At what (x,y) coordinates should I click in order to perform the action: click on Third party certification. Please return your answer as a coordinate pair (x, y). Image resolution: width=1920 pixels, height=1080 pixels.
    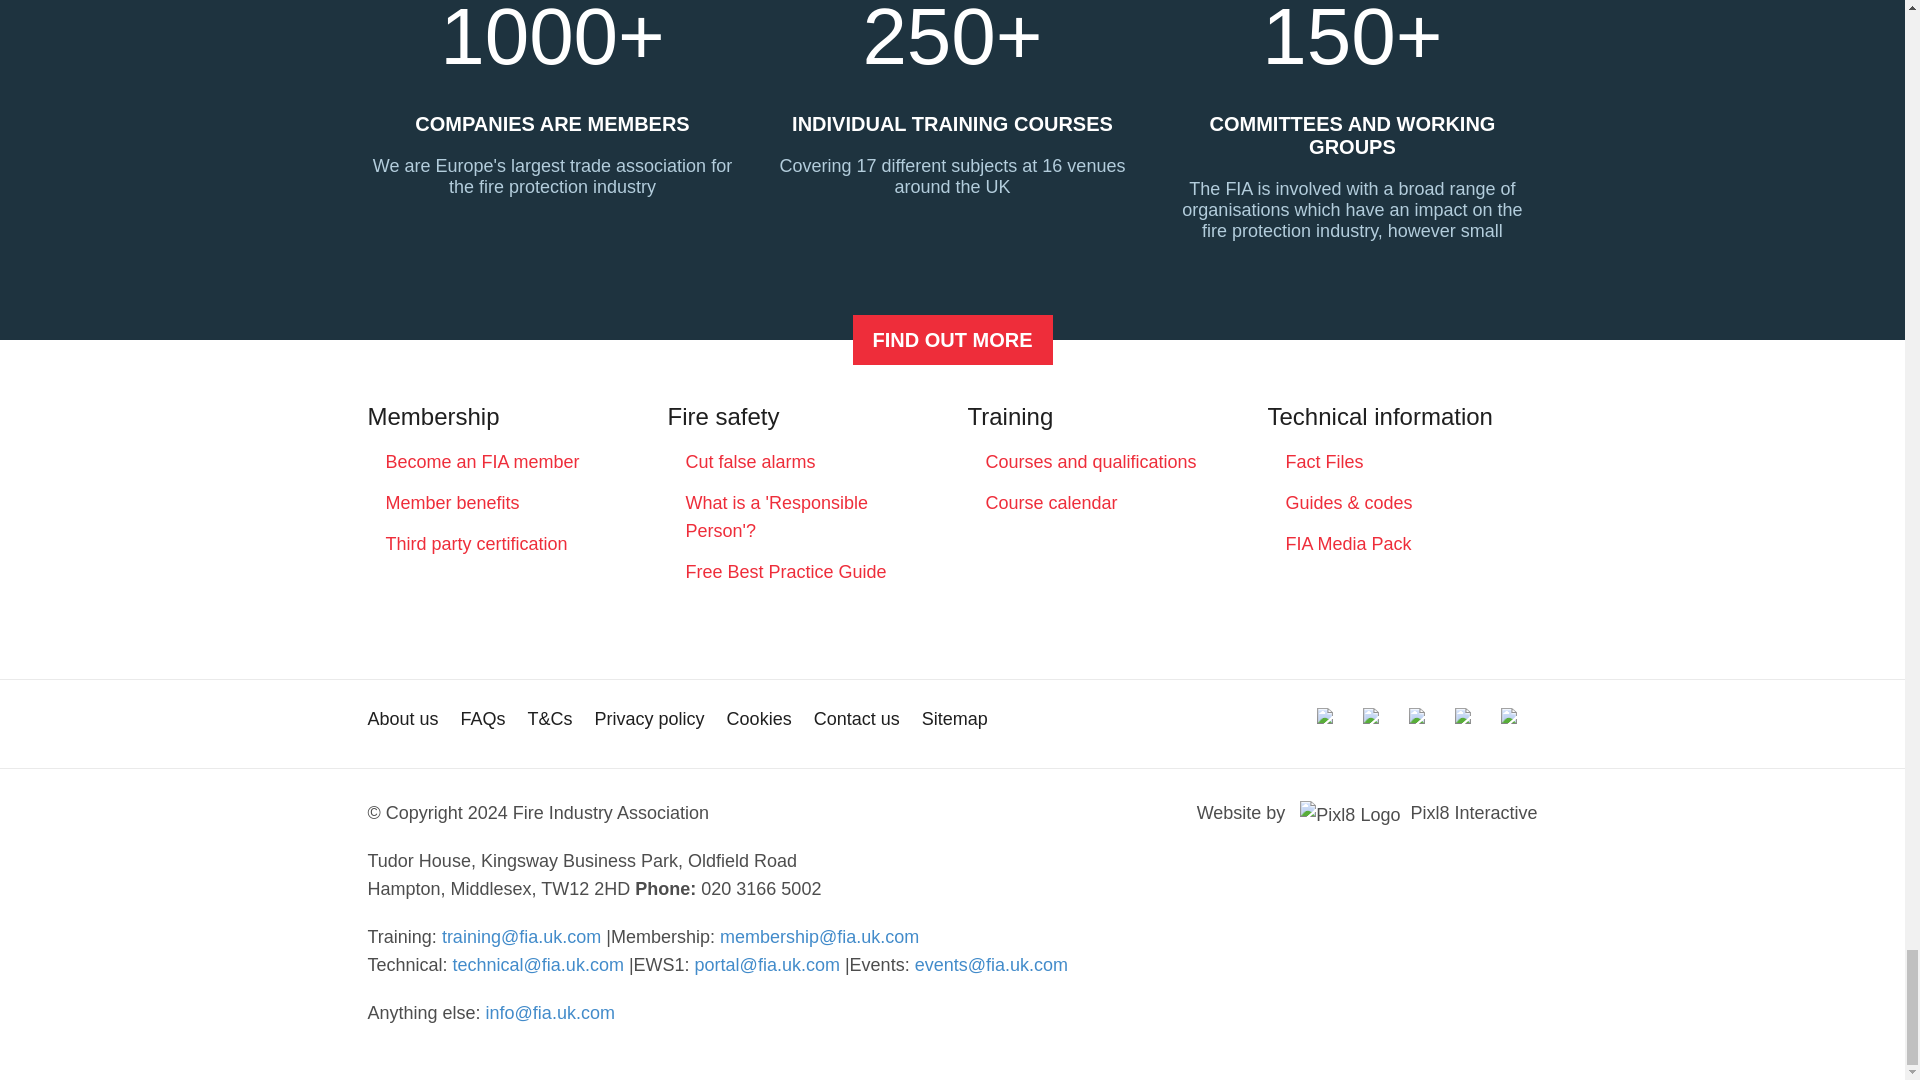
    Looking at the image, I should click on (476, 544).